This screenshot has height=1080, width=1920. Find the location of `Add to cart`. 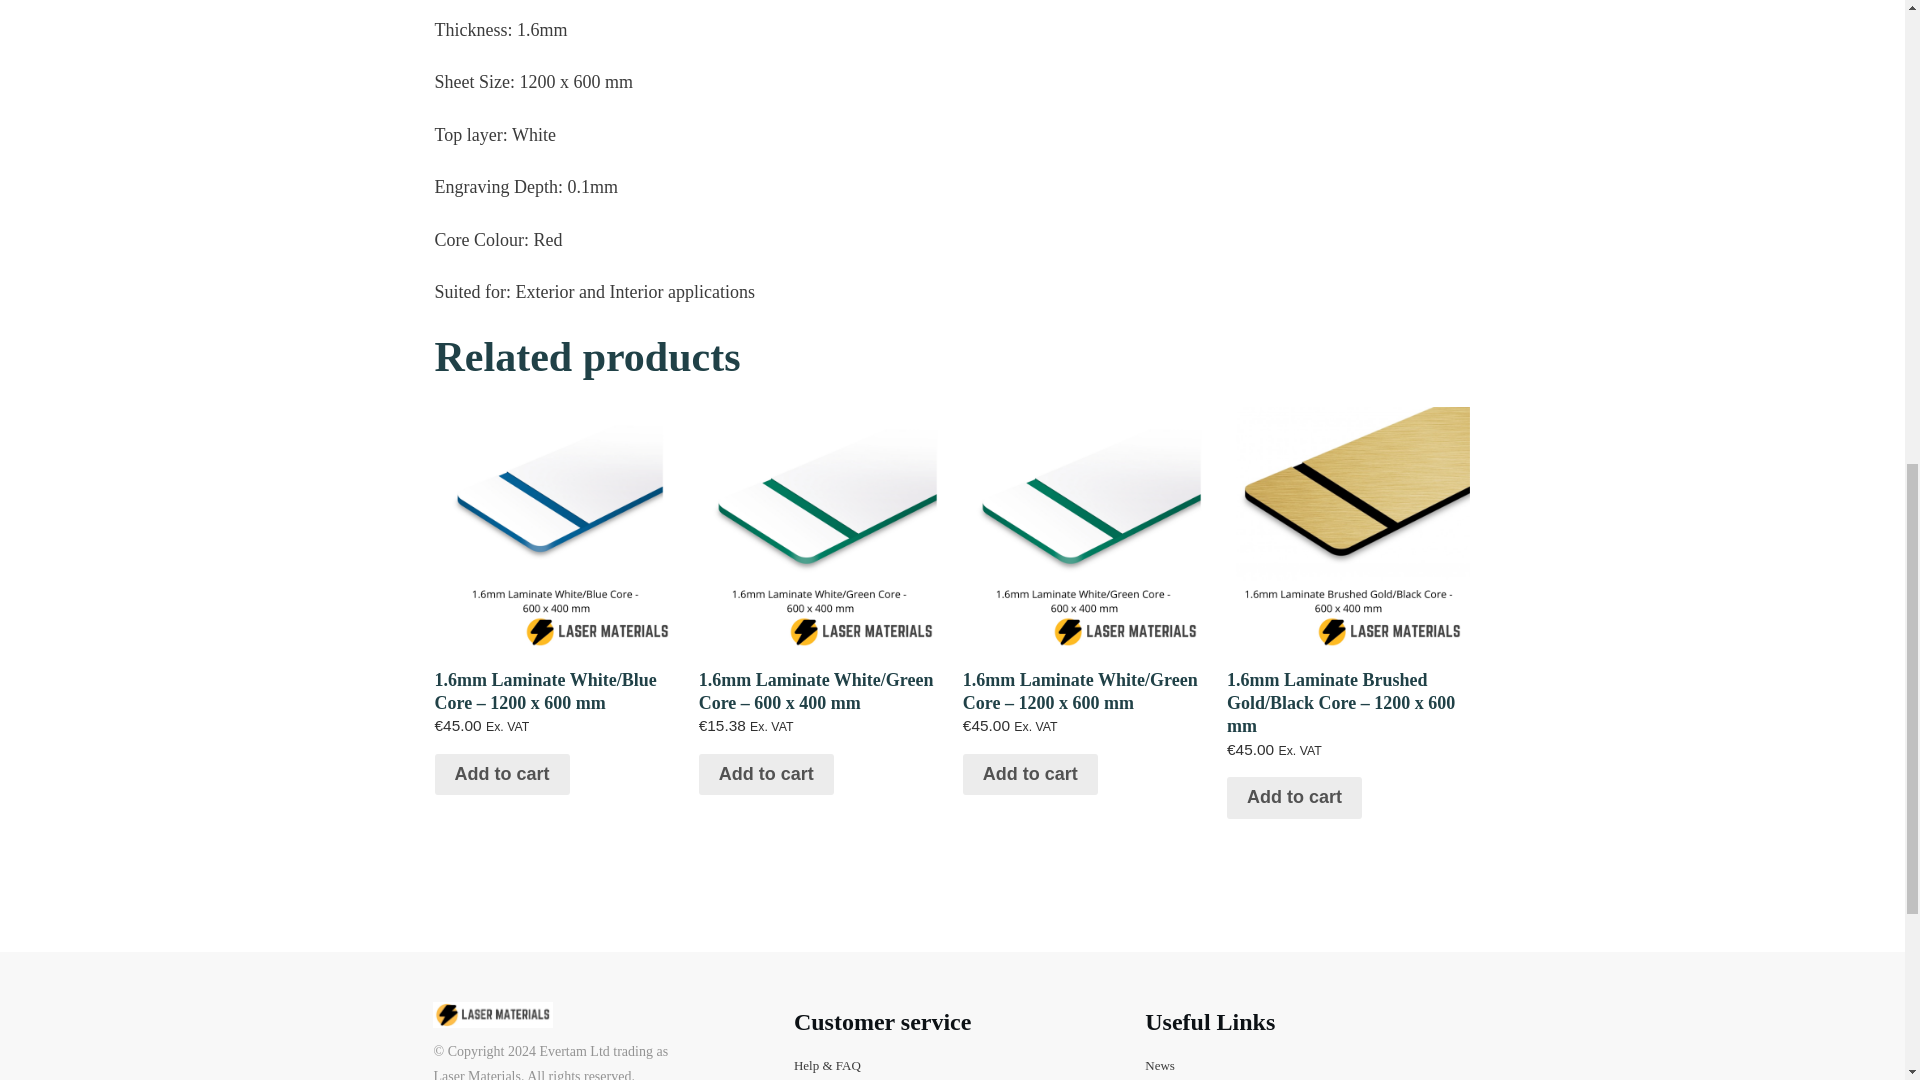

Add to cart is located at coordinates (766, 774).